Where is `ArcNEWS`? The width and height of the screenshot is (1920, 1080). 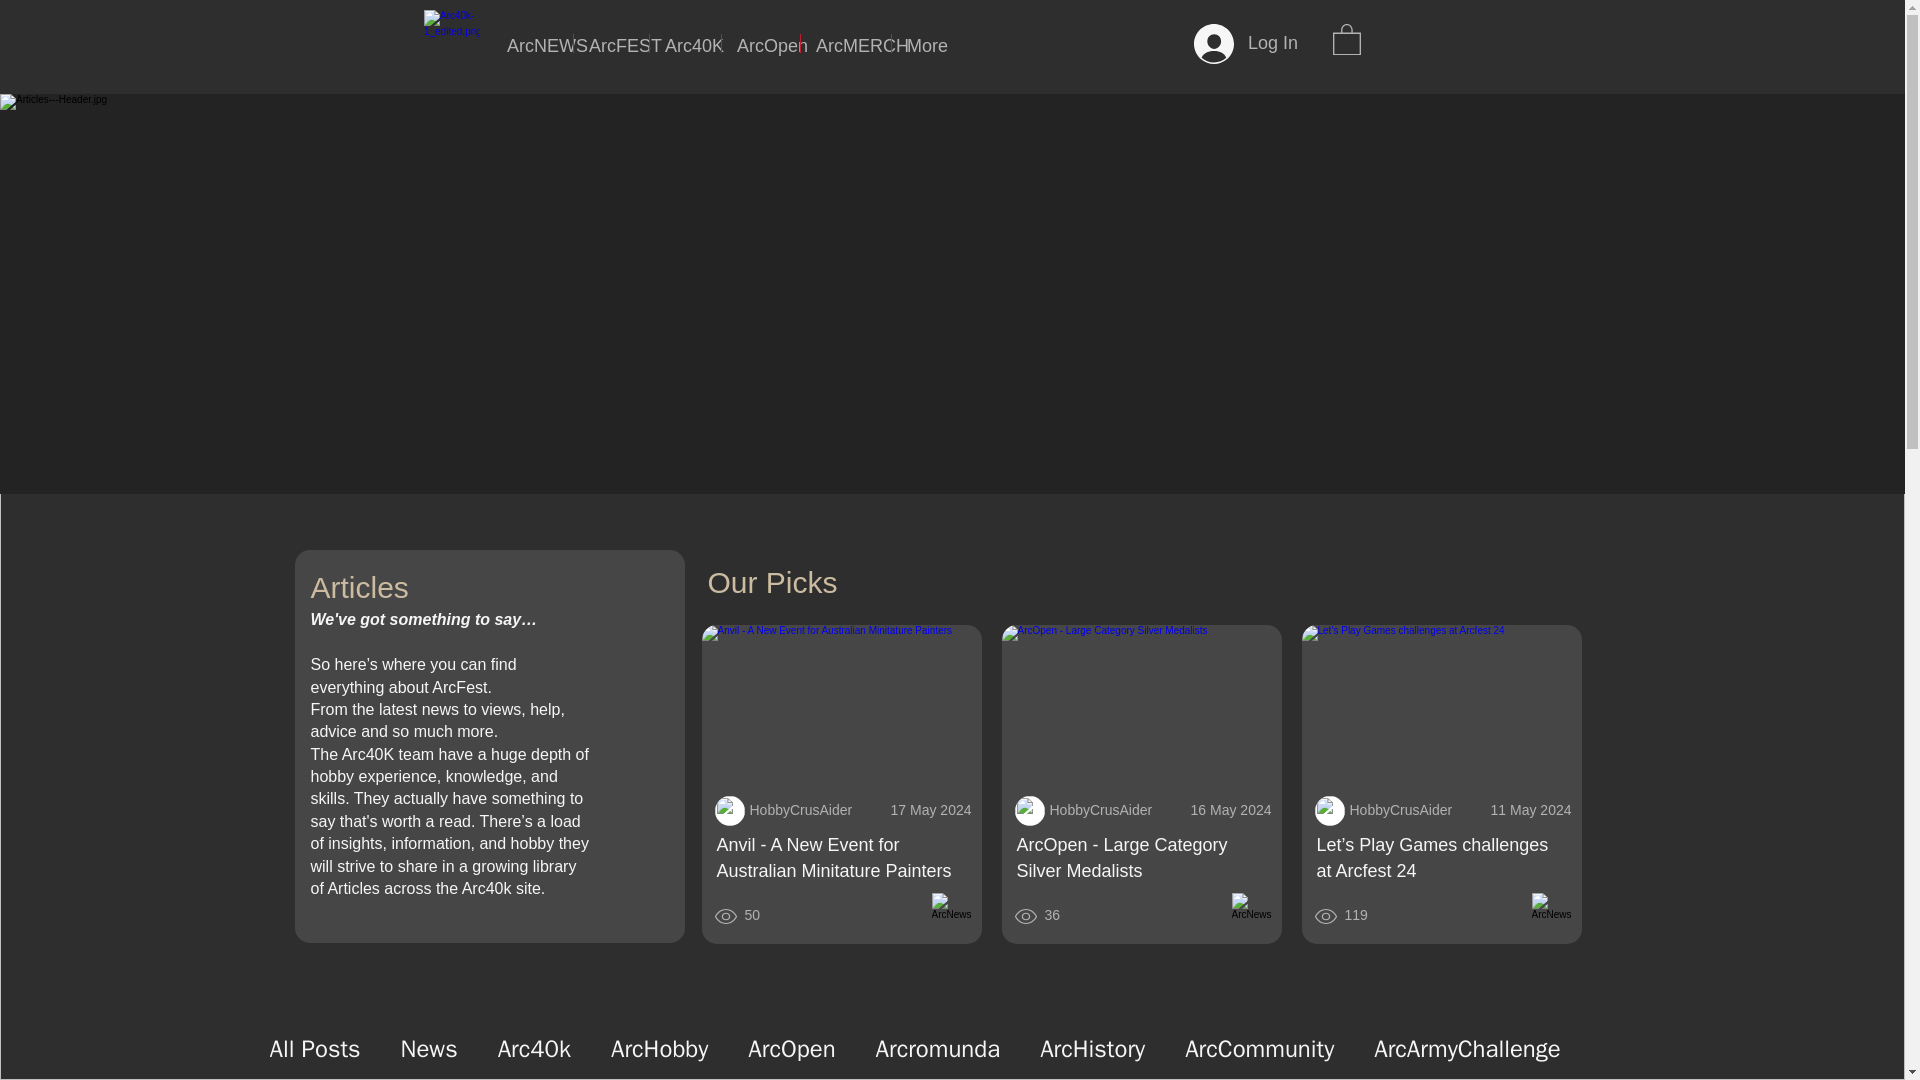
ArcNEWS is located at coordinates (532, 42).